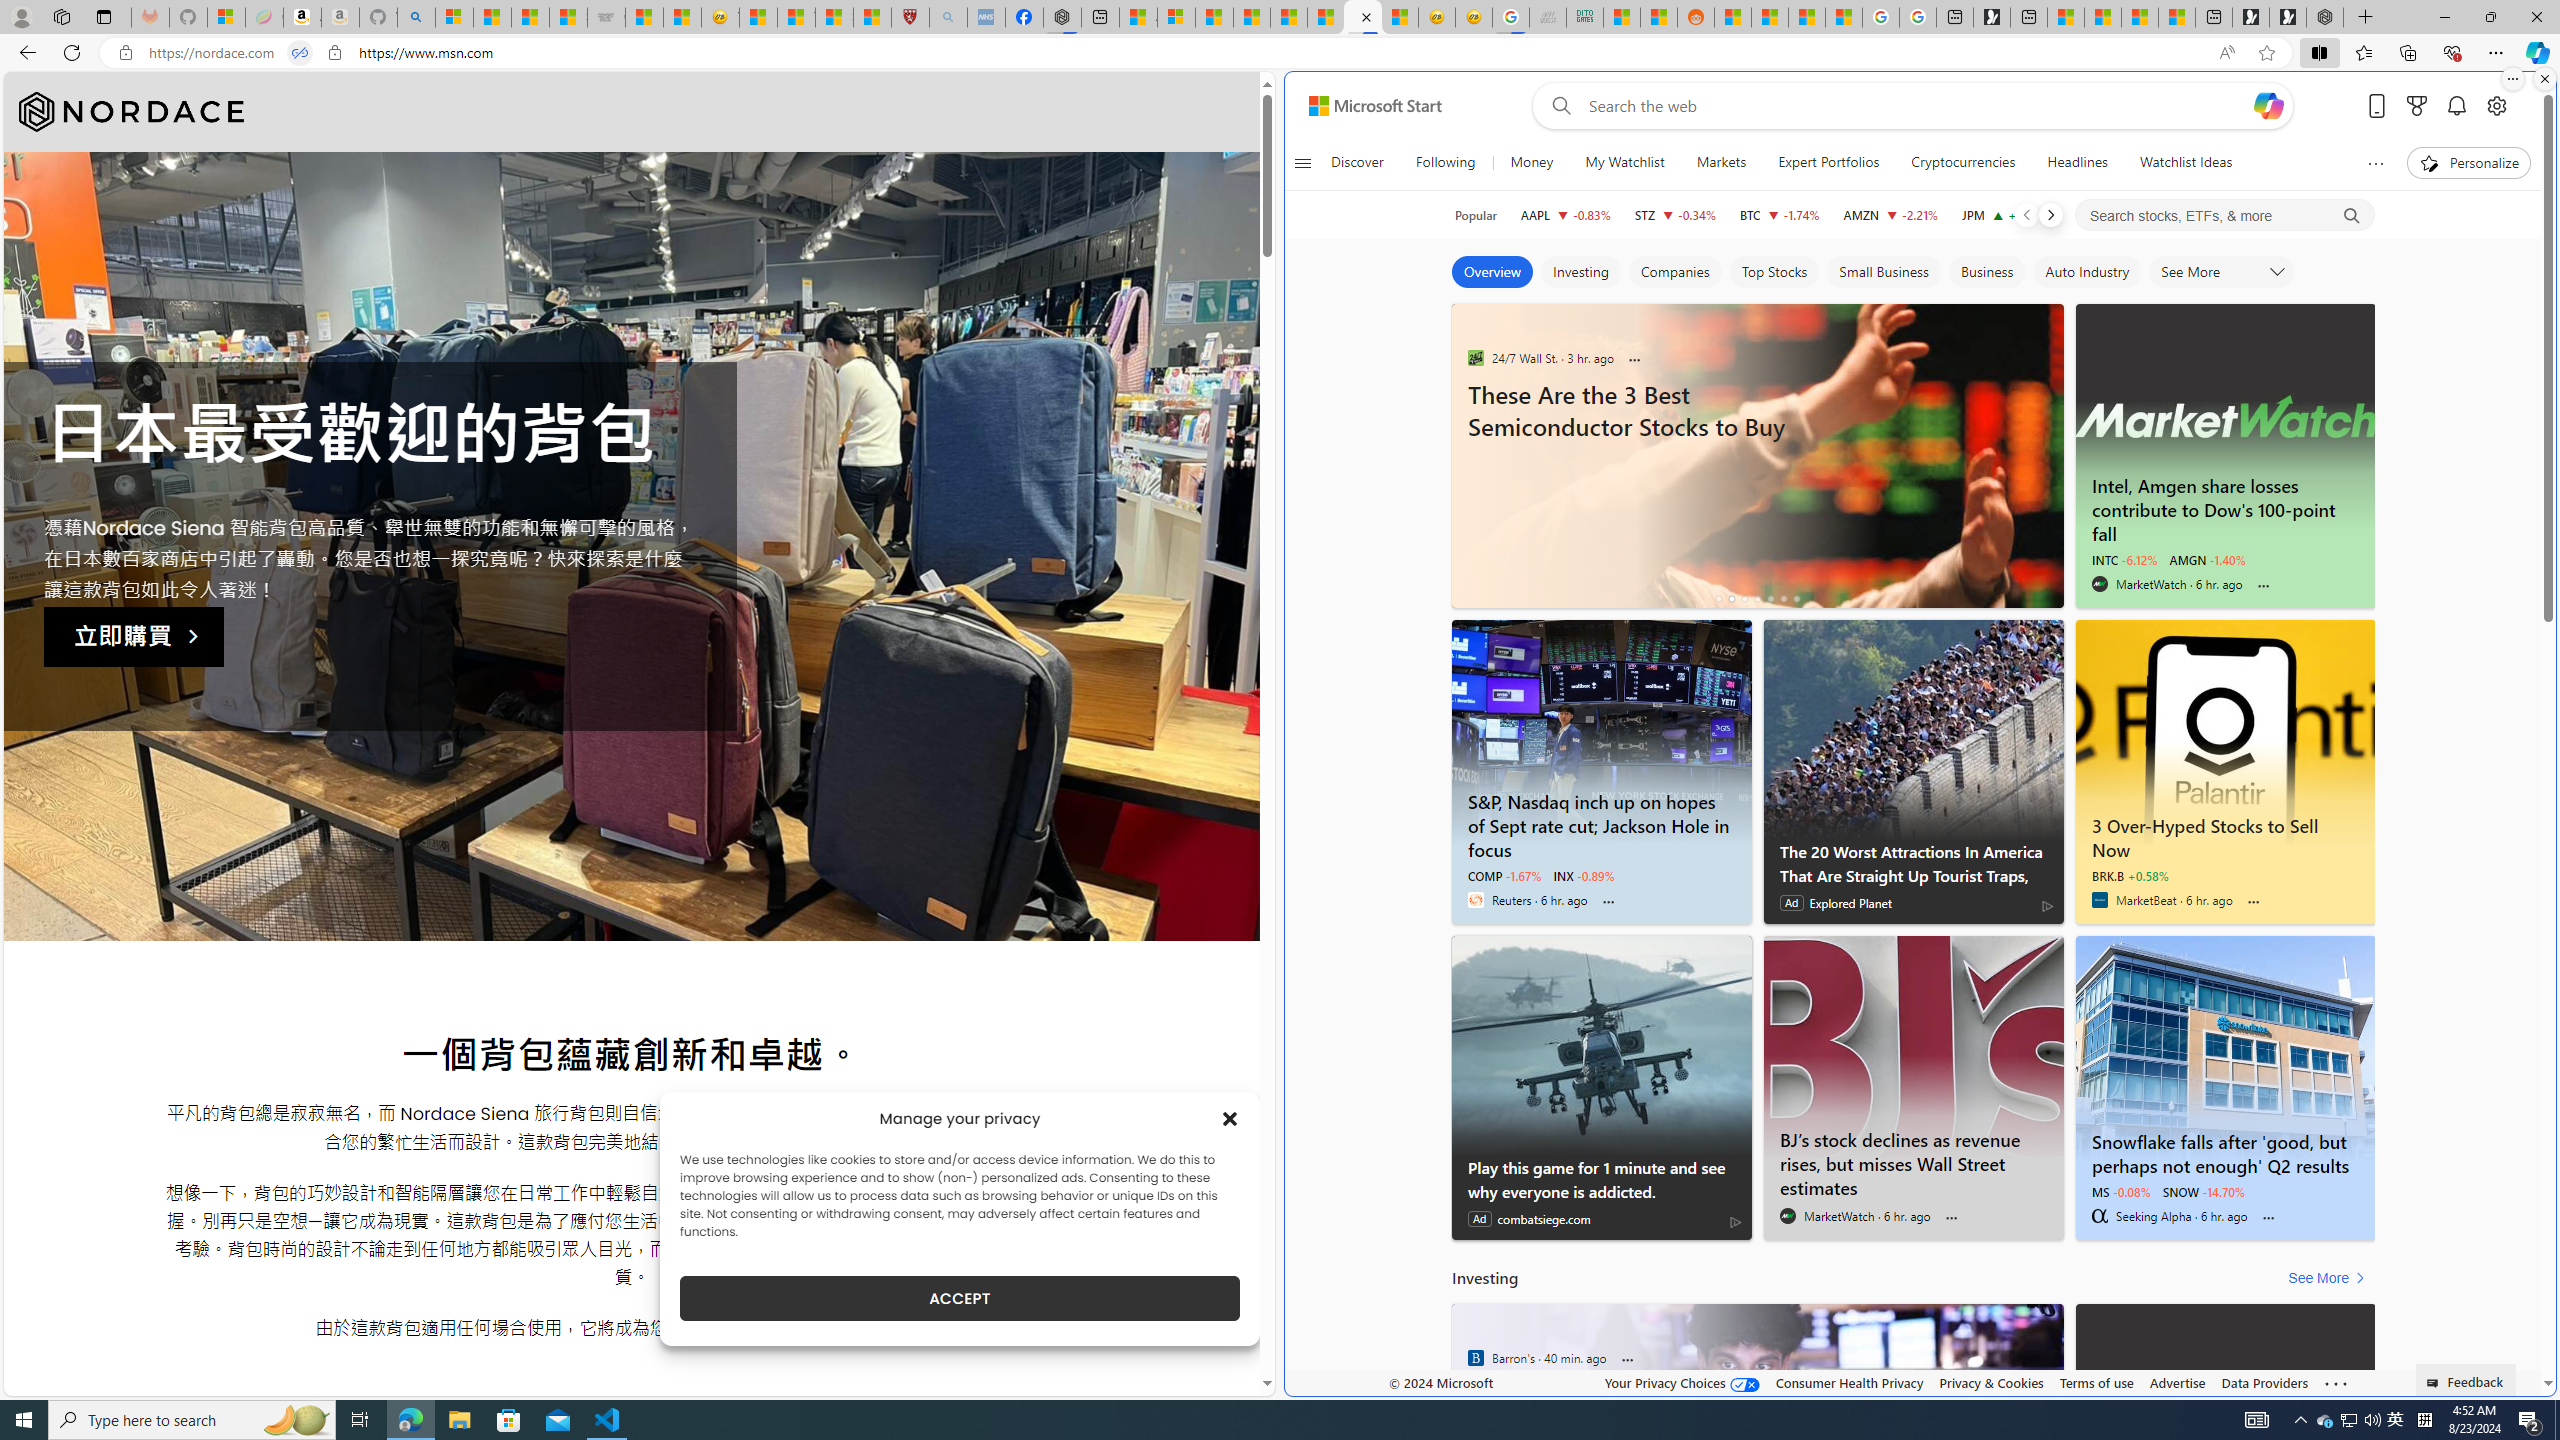 This screenshot has width=2560, height=1440. I want to click on Headlines, so click(2077, 163).